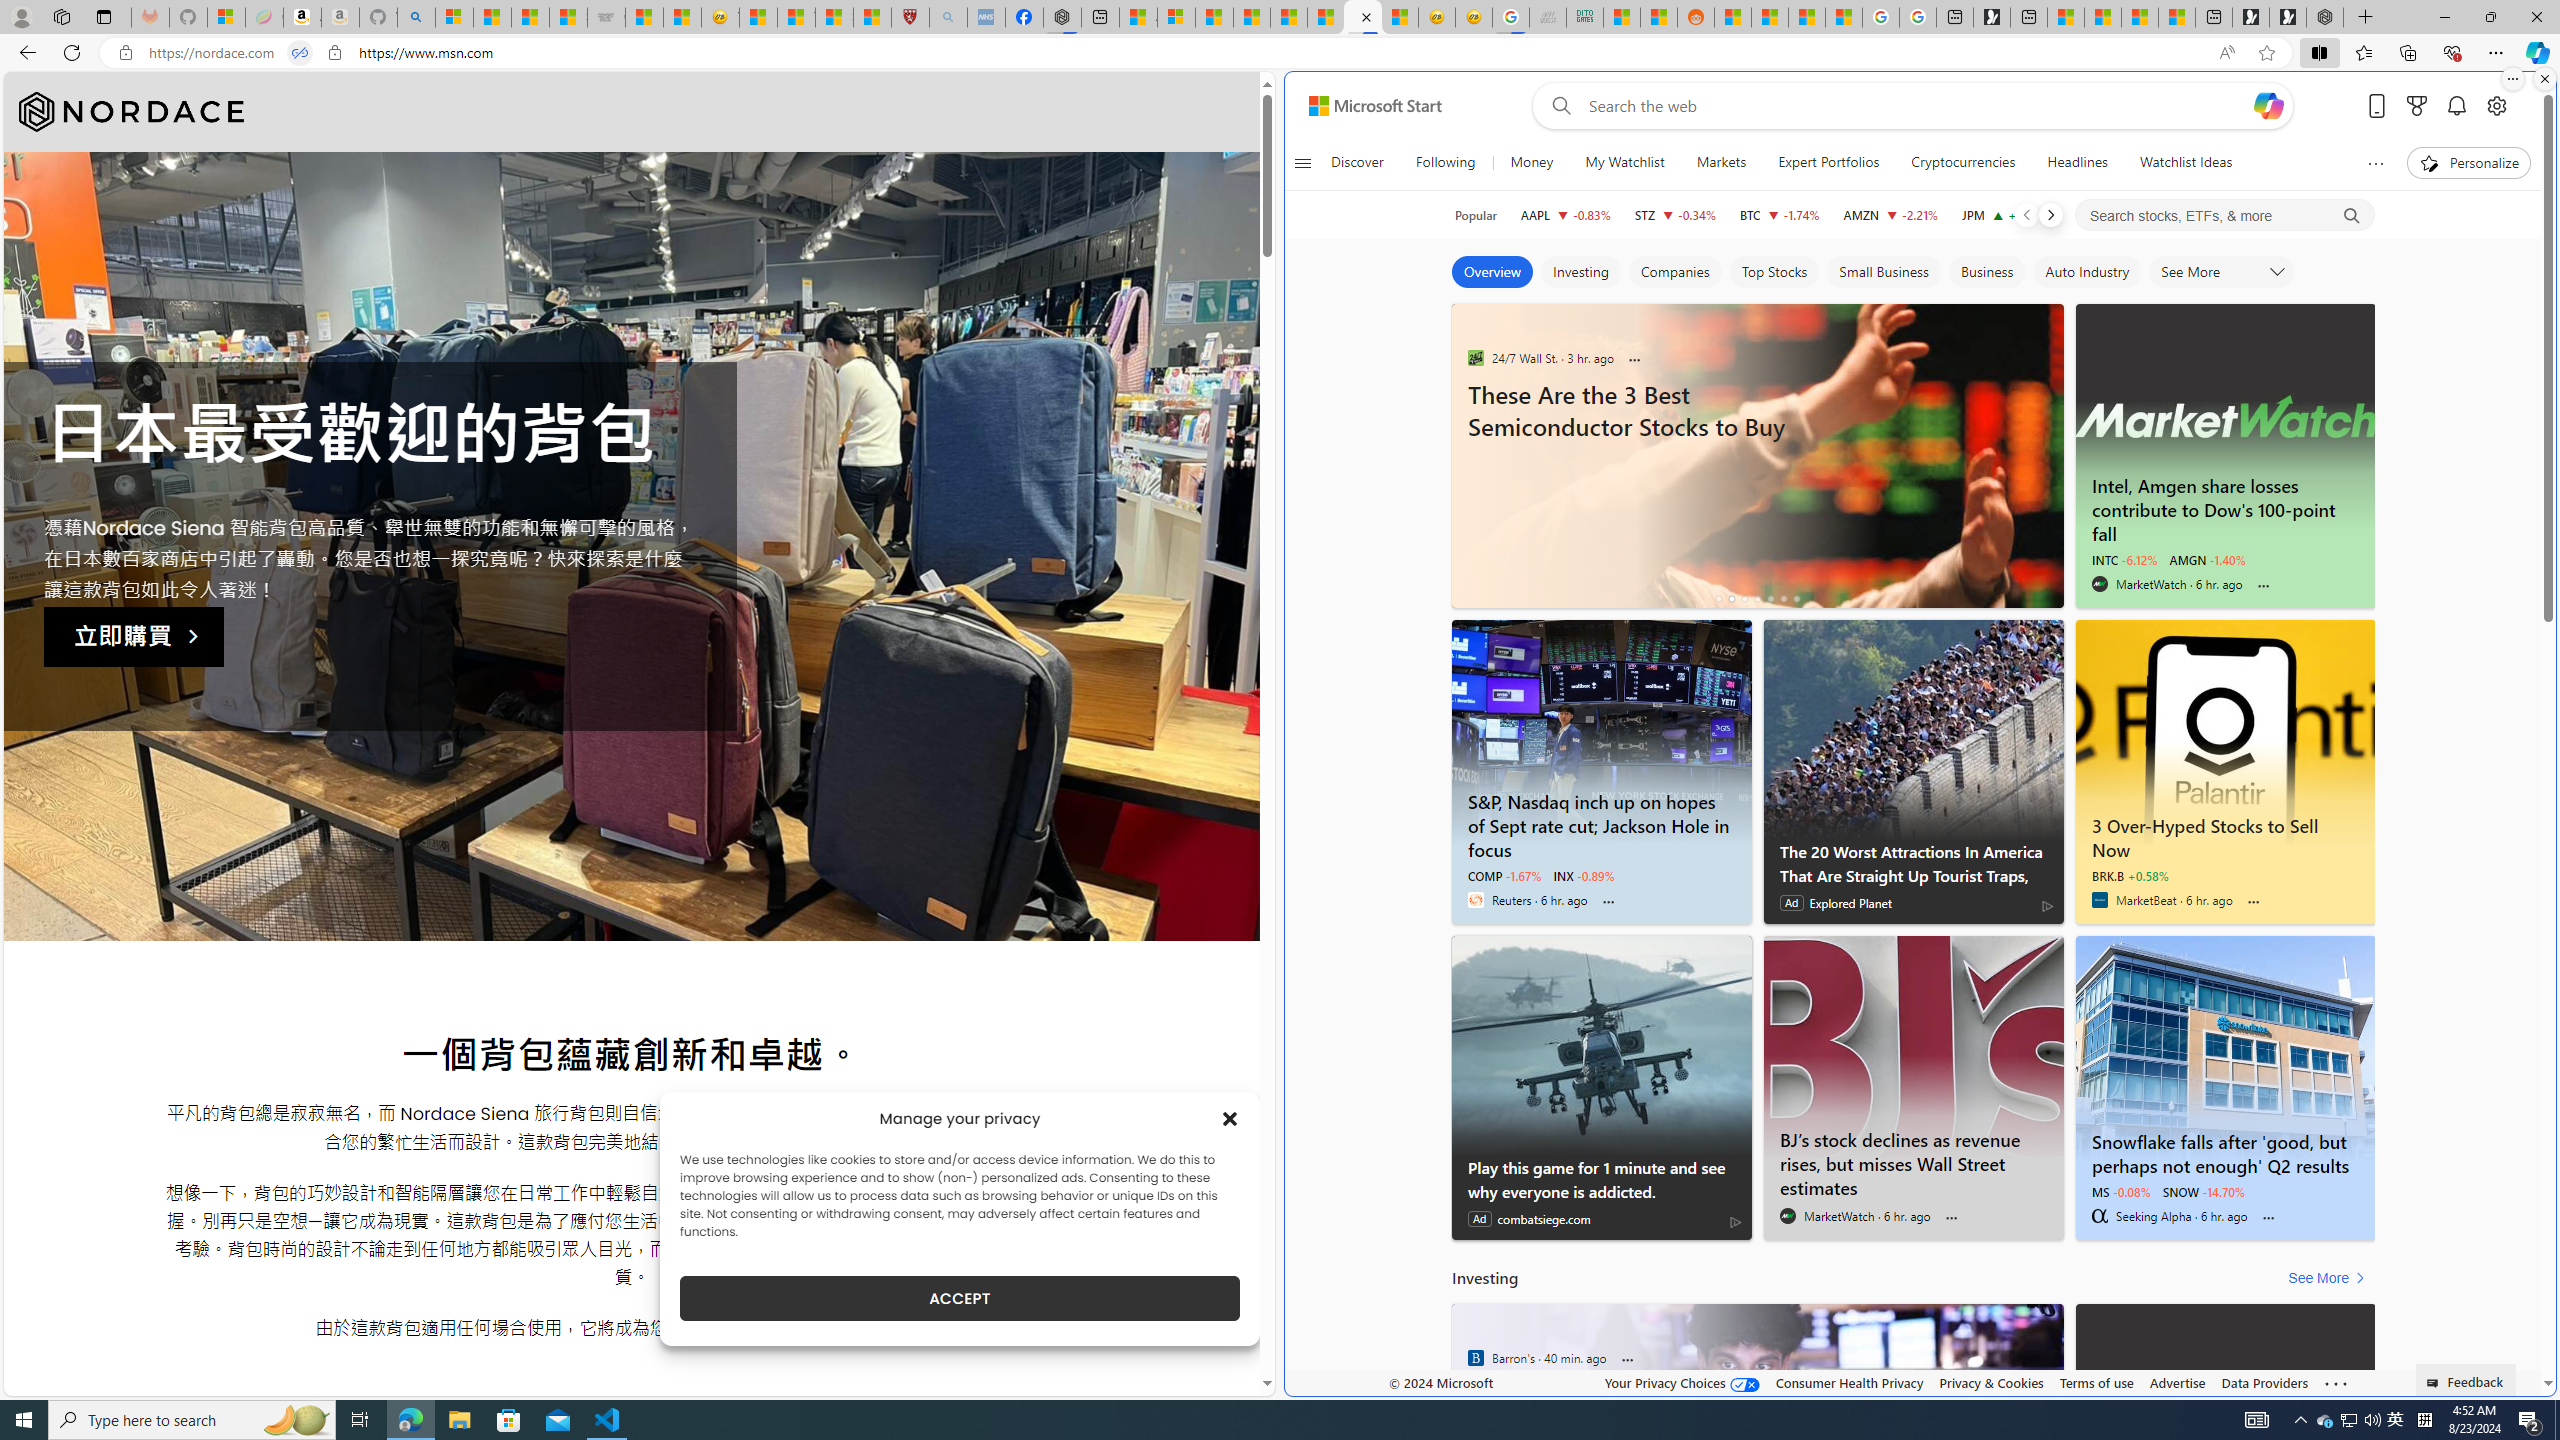 This screenshot has width=2560, height=1440. I want to click on Headlines, so click(2077, 163).